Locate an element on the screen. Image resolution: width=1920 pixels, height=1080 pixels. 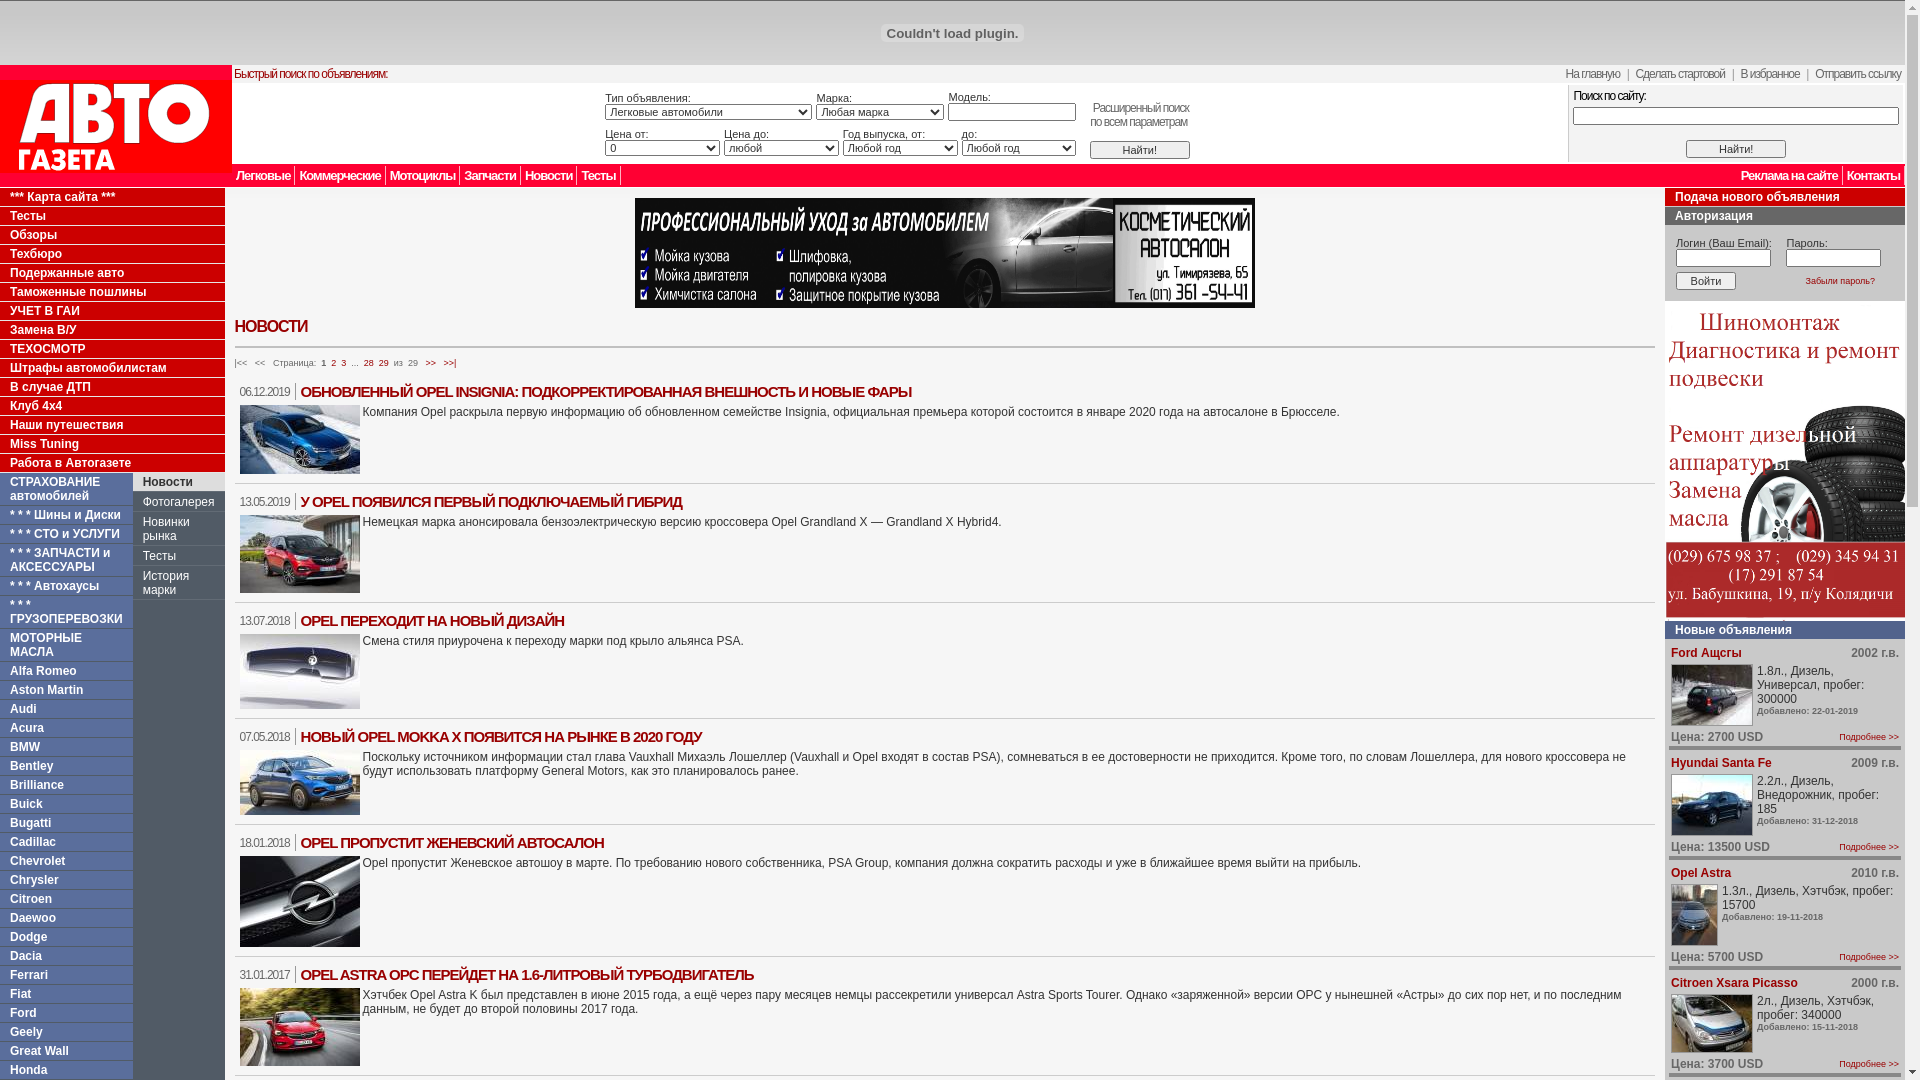
28 is located at coordinates (369, 363).